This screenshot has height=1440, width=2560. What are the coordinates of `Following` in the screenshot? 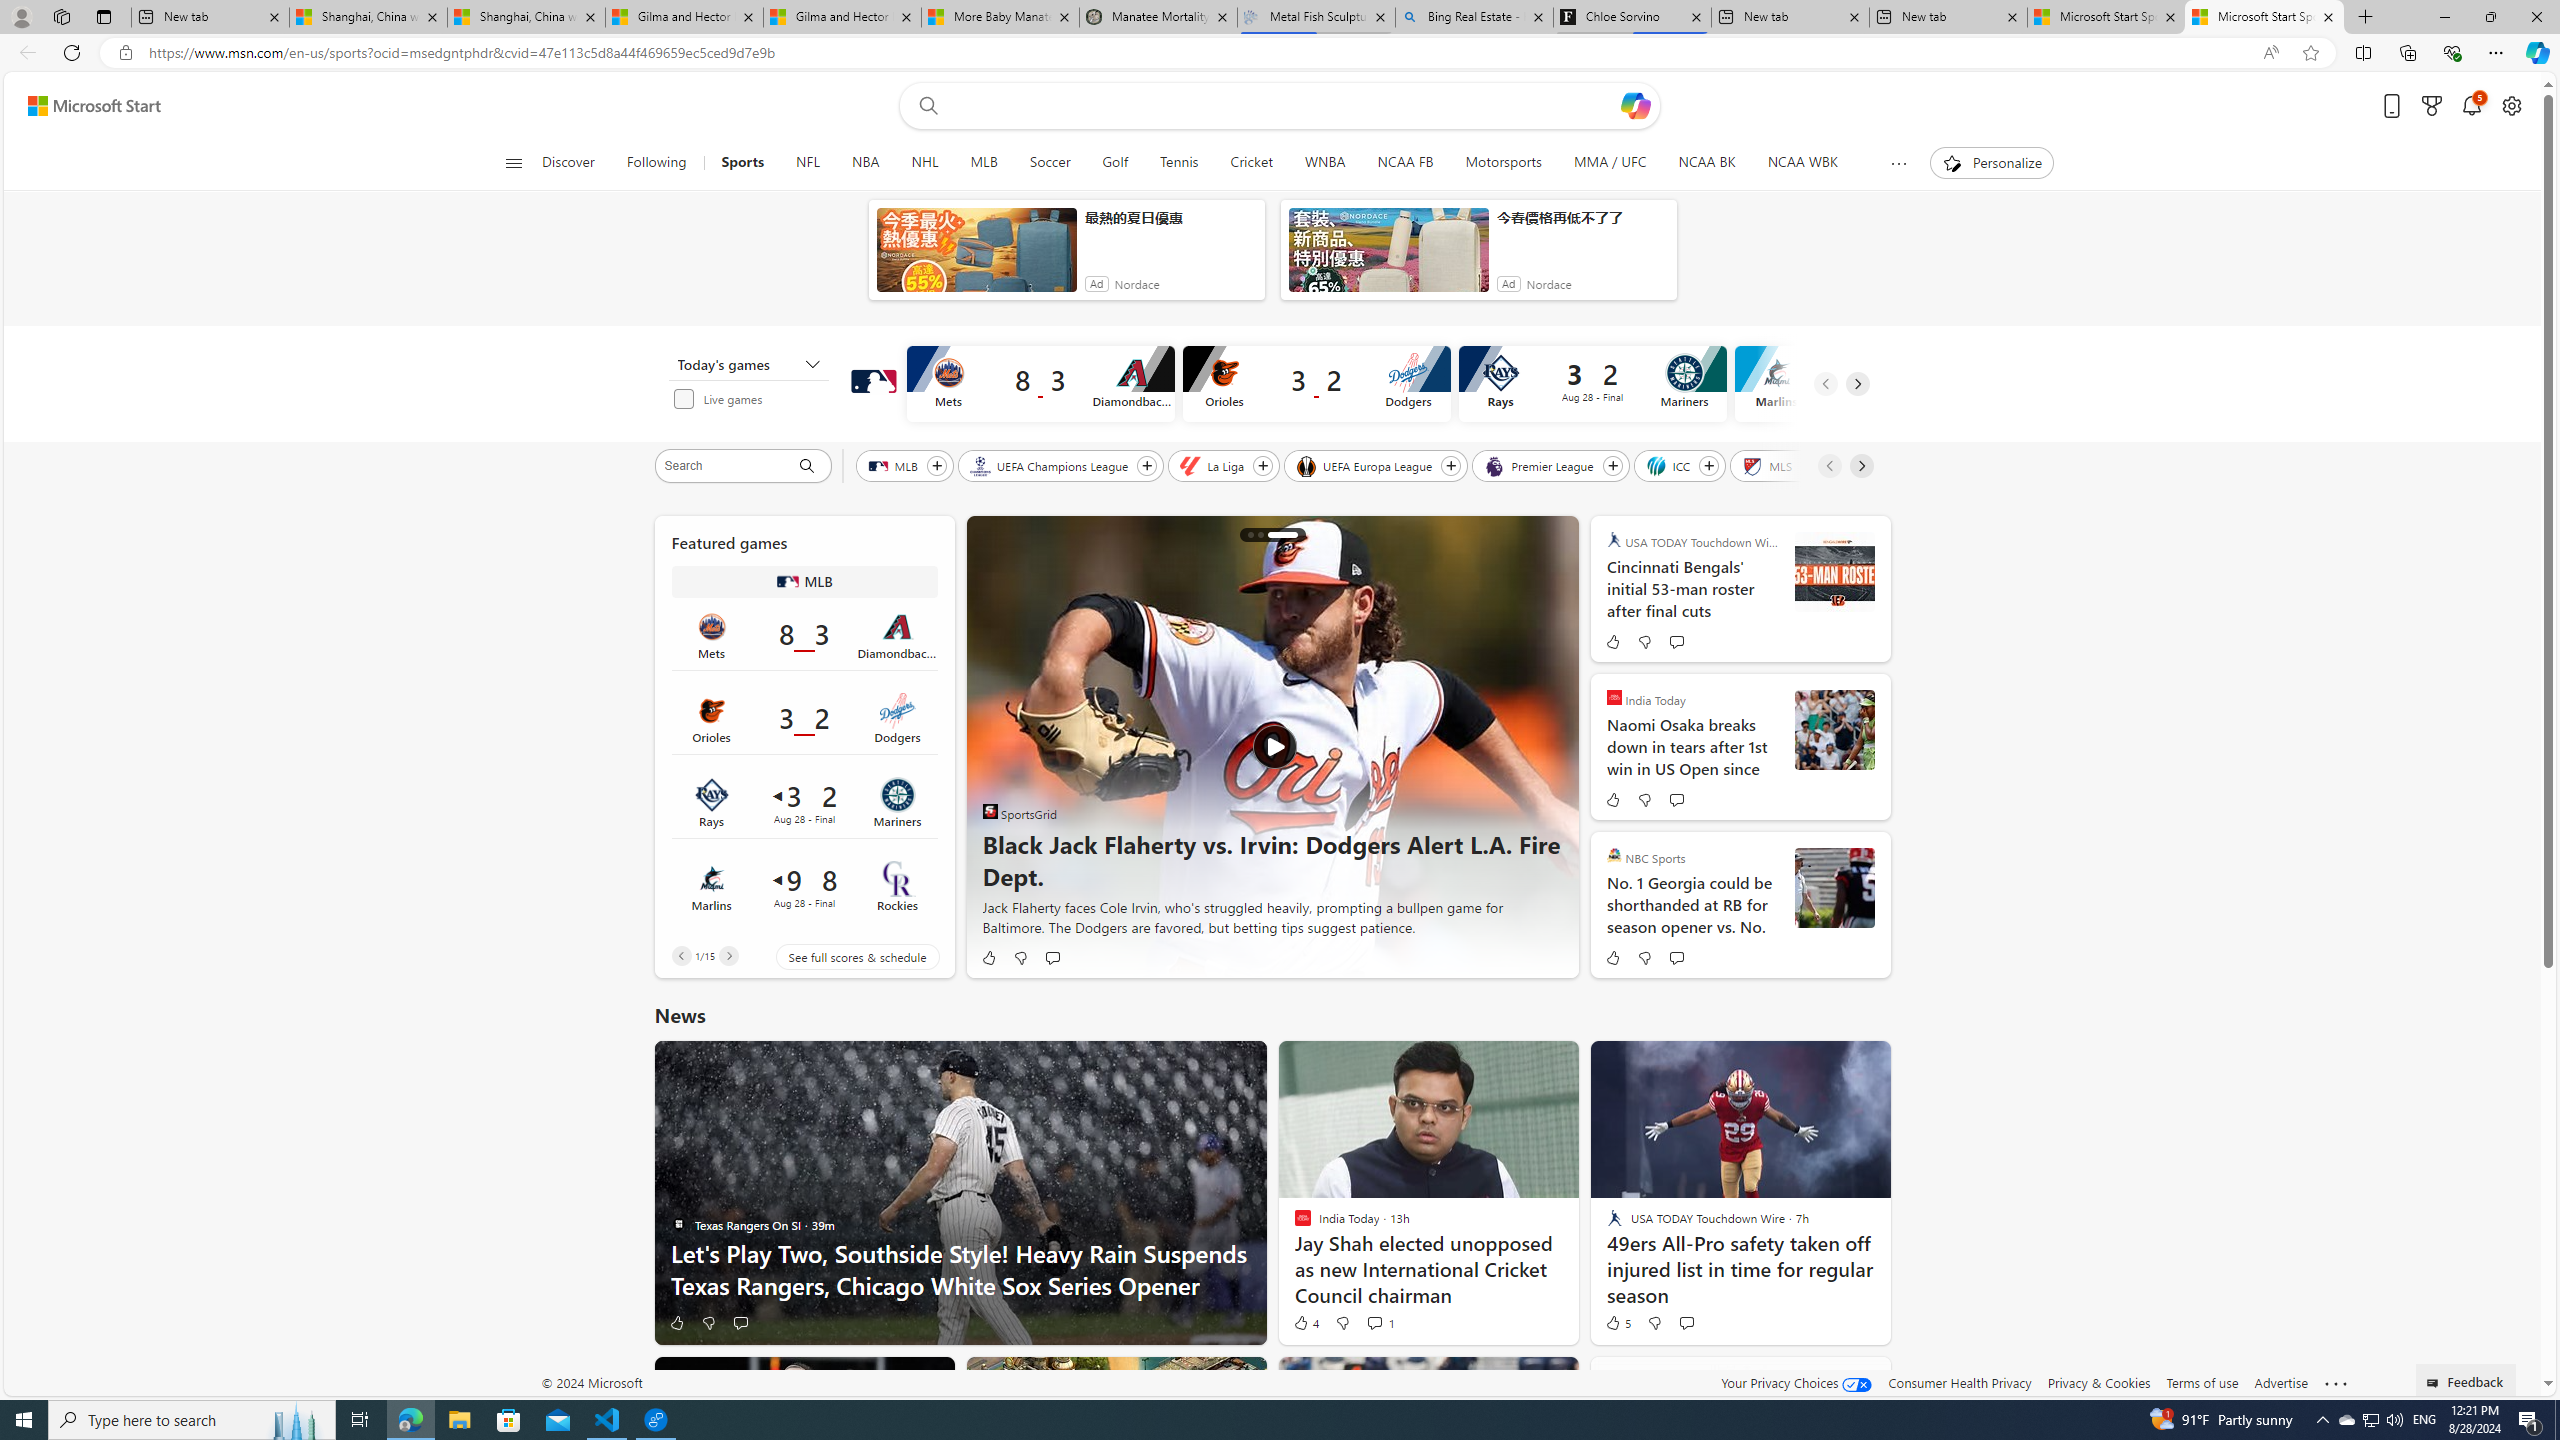 It's located at (658, 163).